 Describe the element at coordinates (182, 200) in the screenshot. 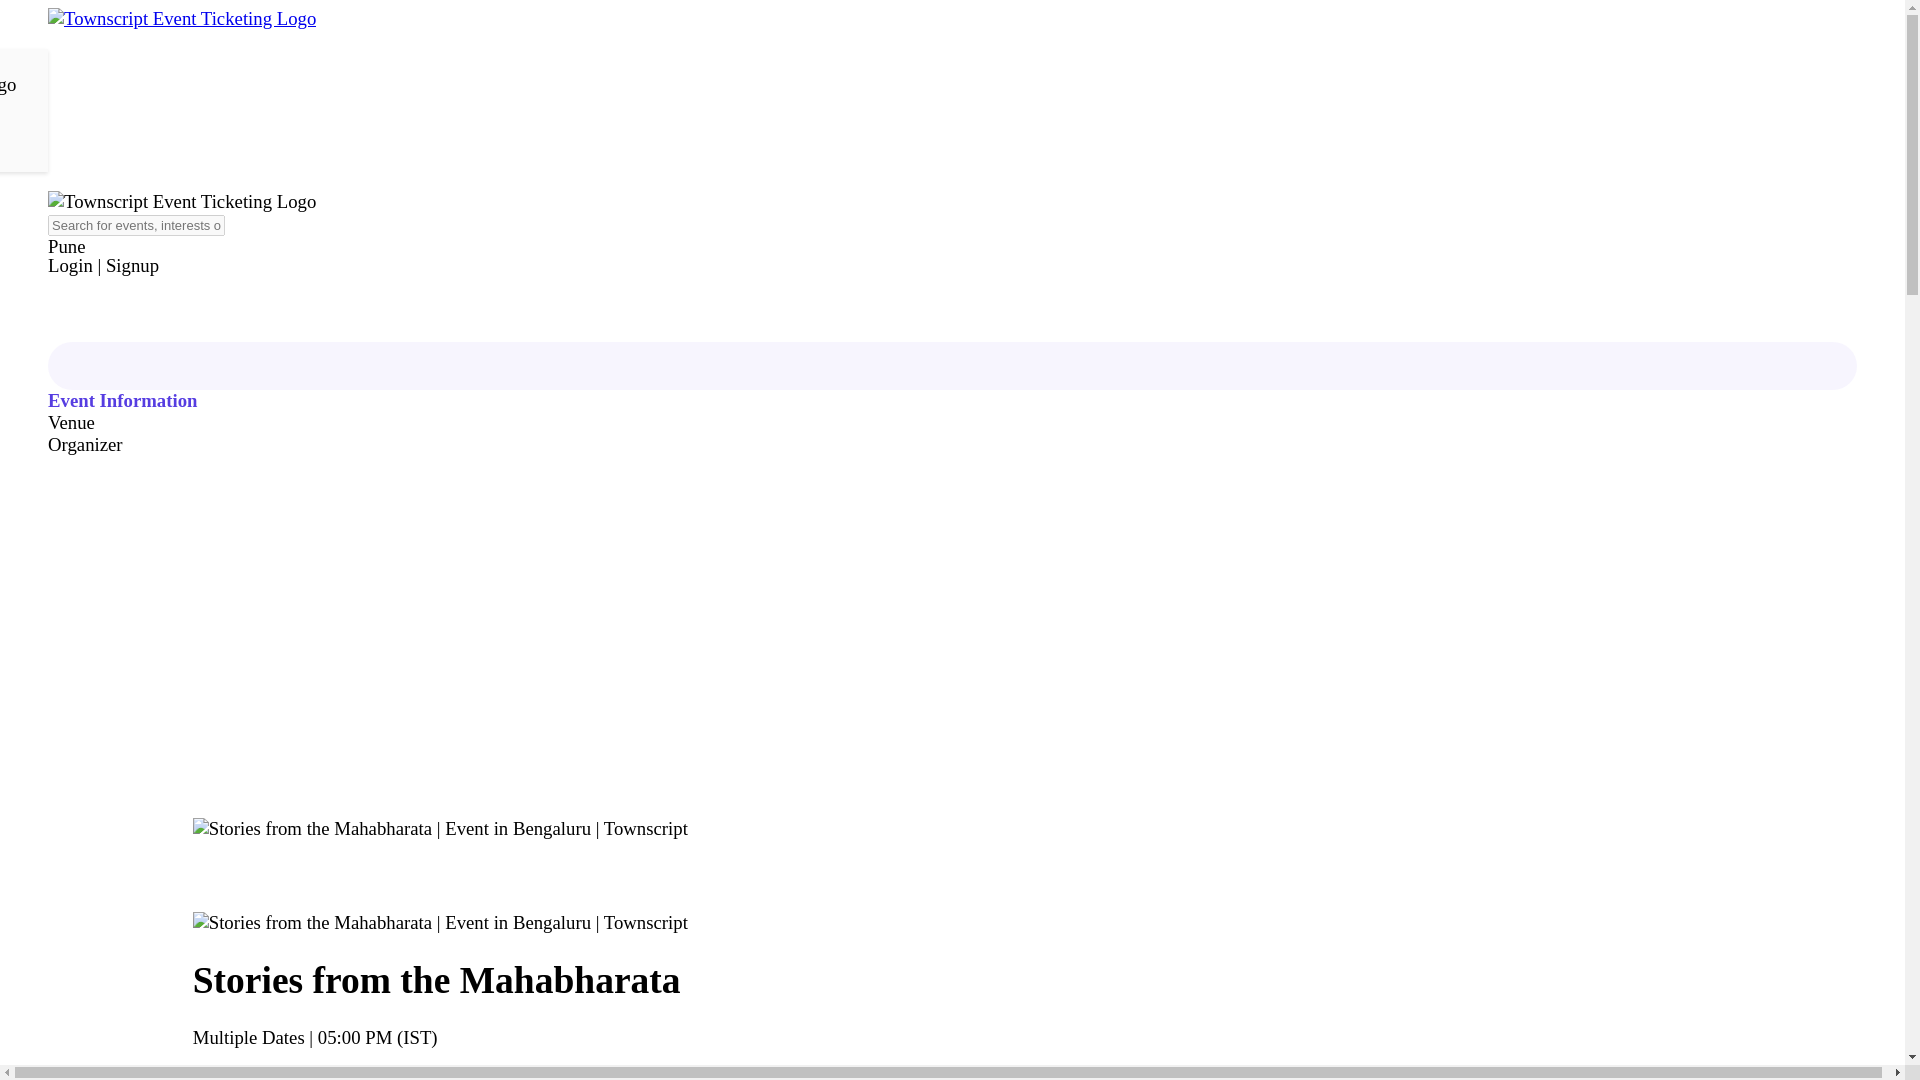

I see `Townscript Event Ticketing Logo` at that location.